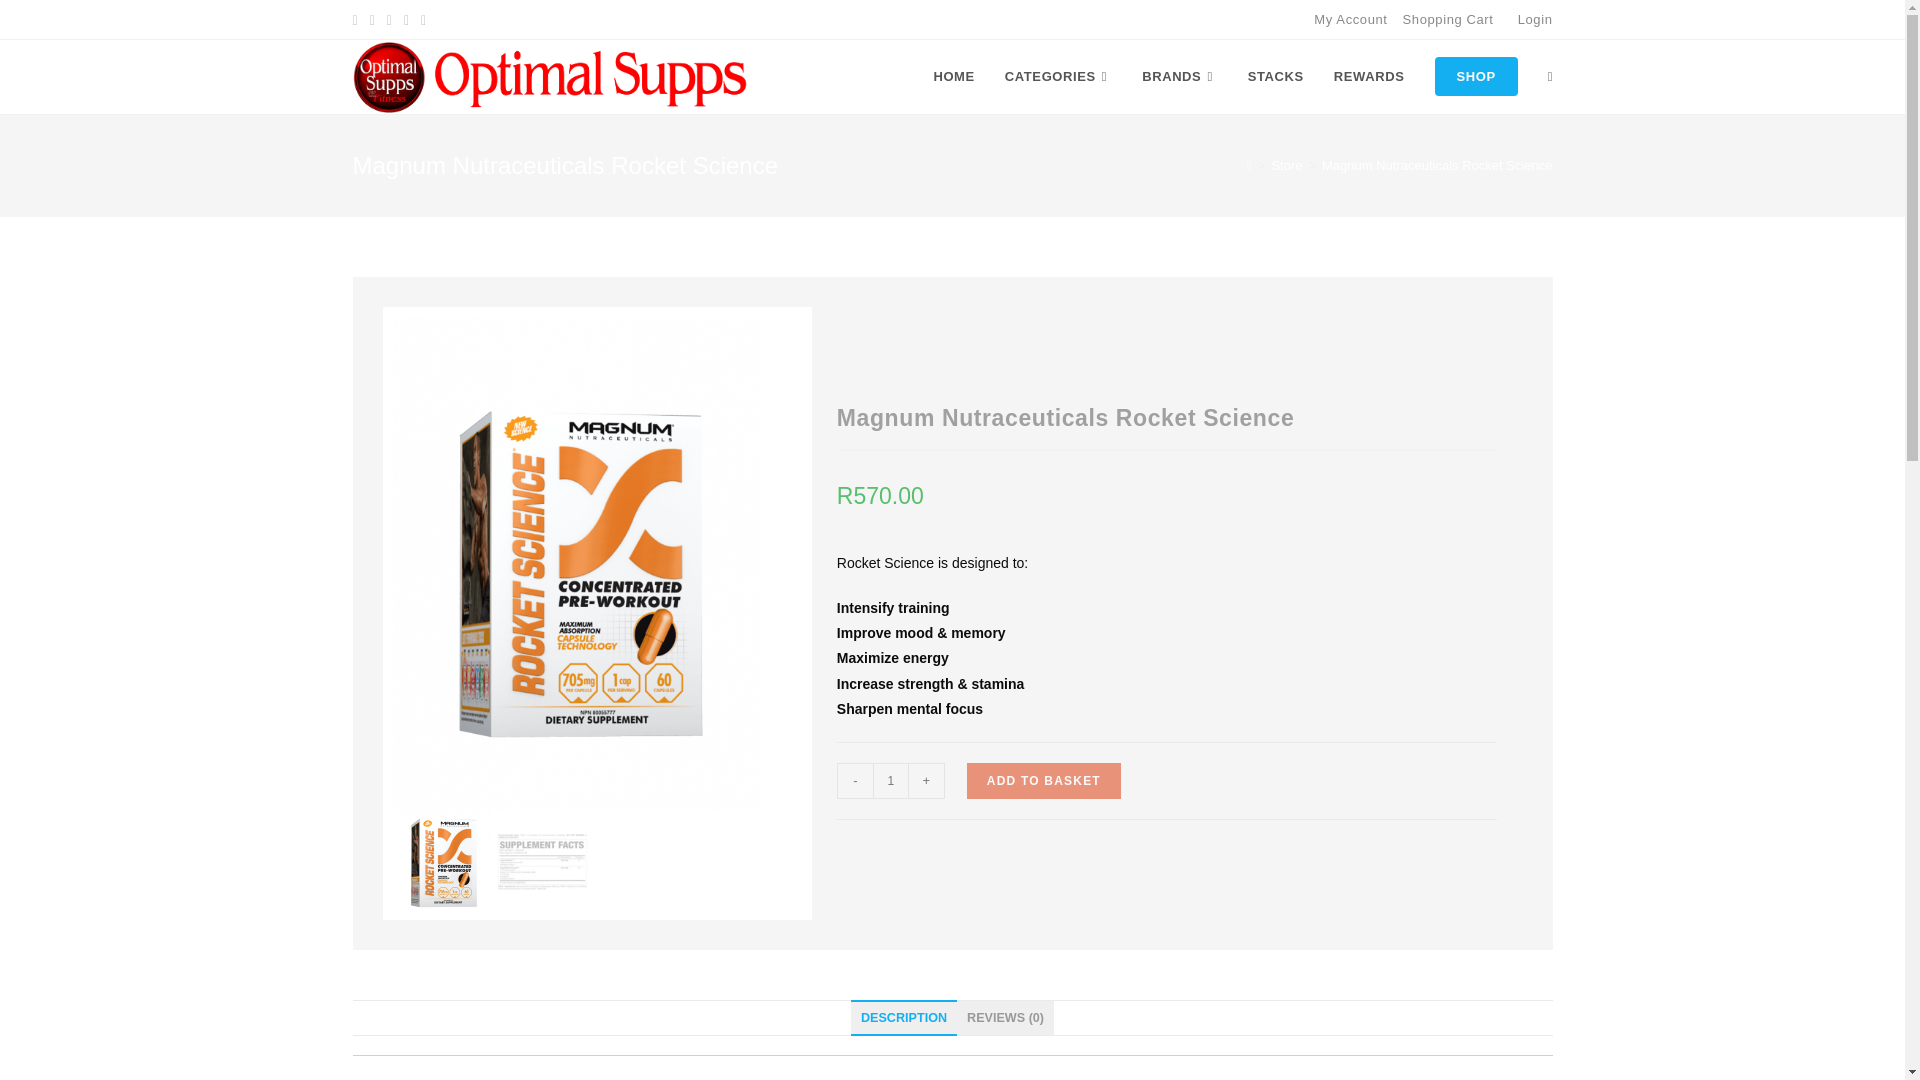 Image resolution: width=1920 pixels, height=1080 pixels. I want to click on CATEGORIES, so click(1058, 76).